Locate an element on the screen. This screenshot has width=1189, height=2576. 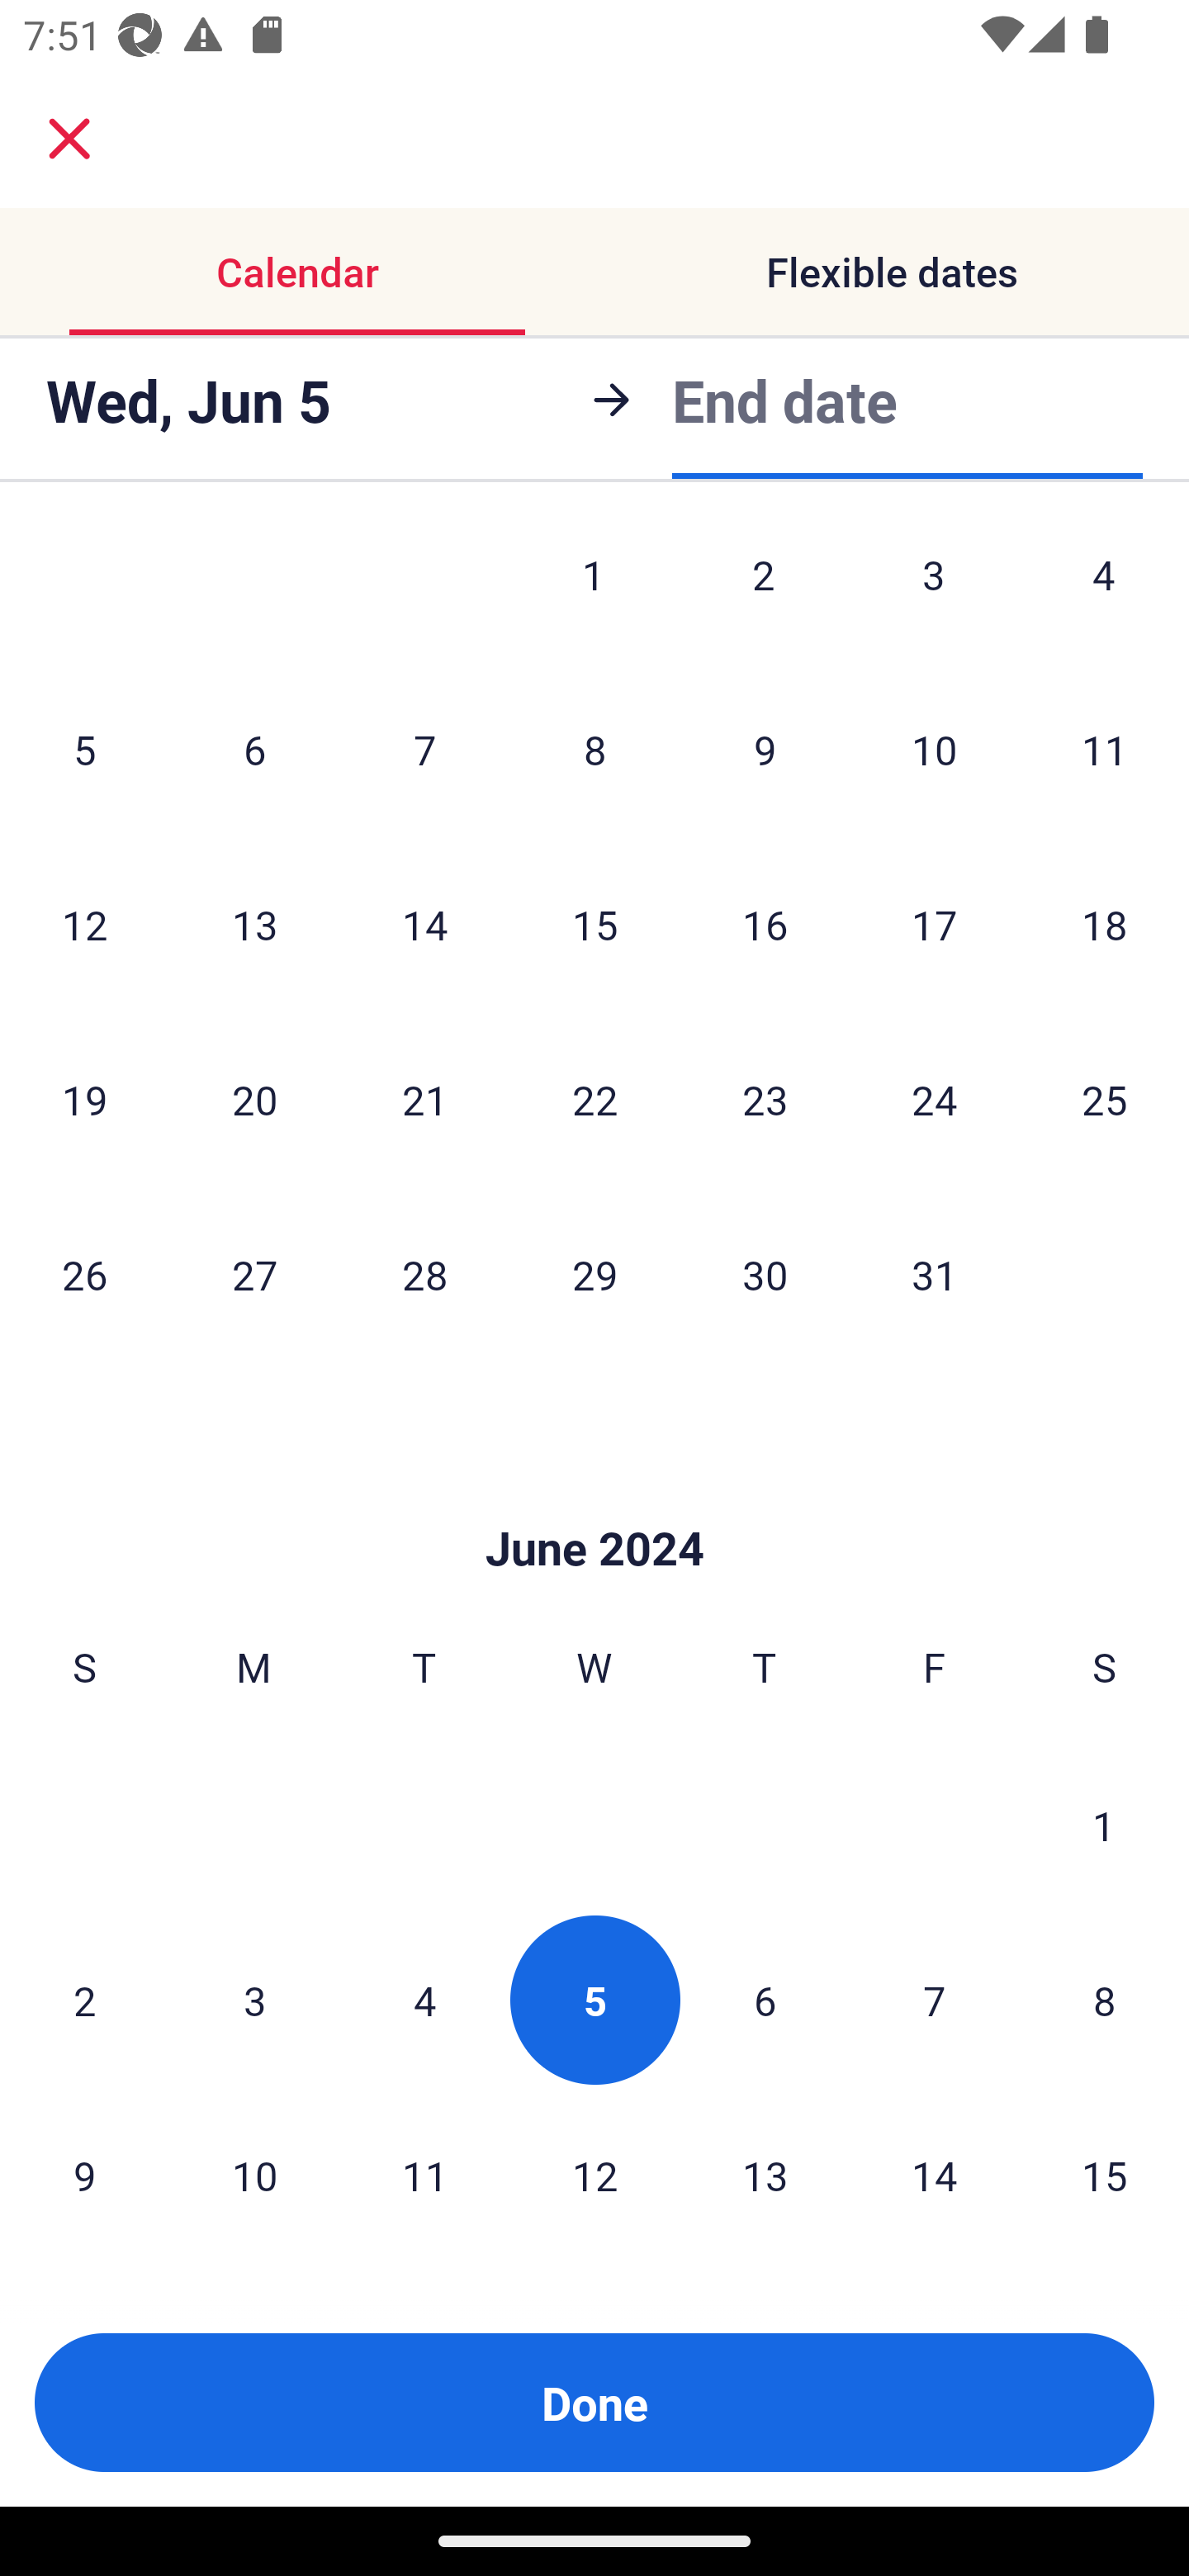
21 Tuesday, May 21, 2024 is located at coordinates (424, 1100).